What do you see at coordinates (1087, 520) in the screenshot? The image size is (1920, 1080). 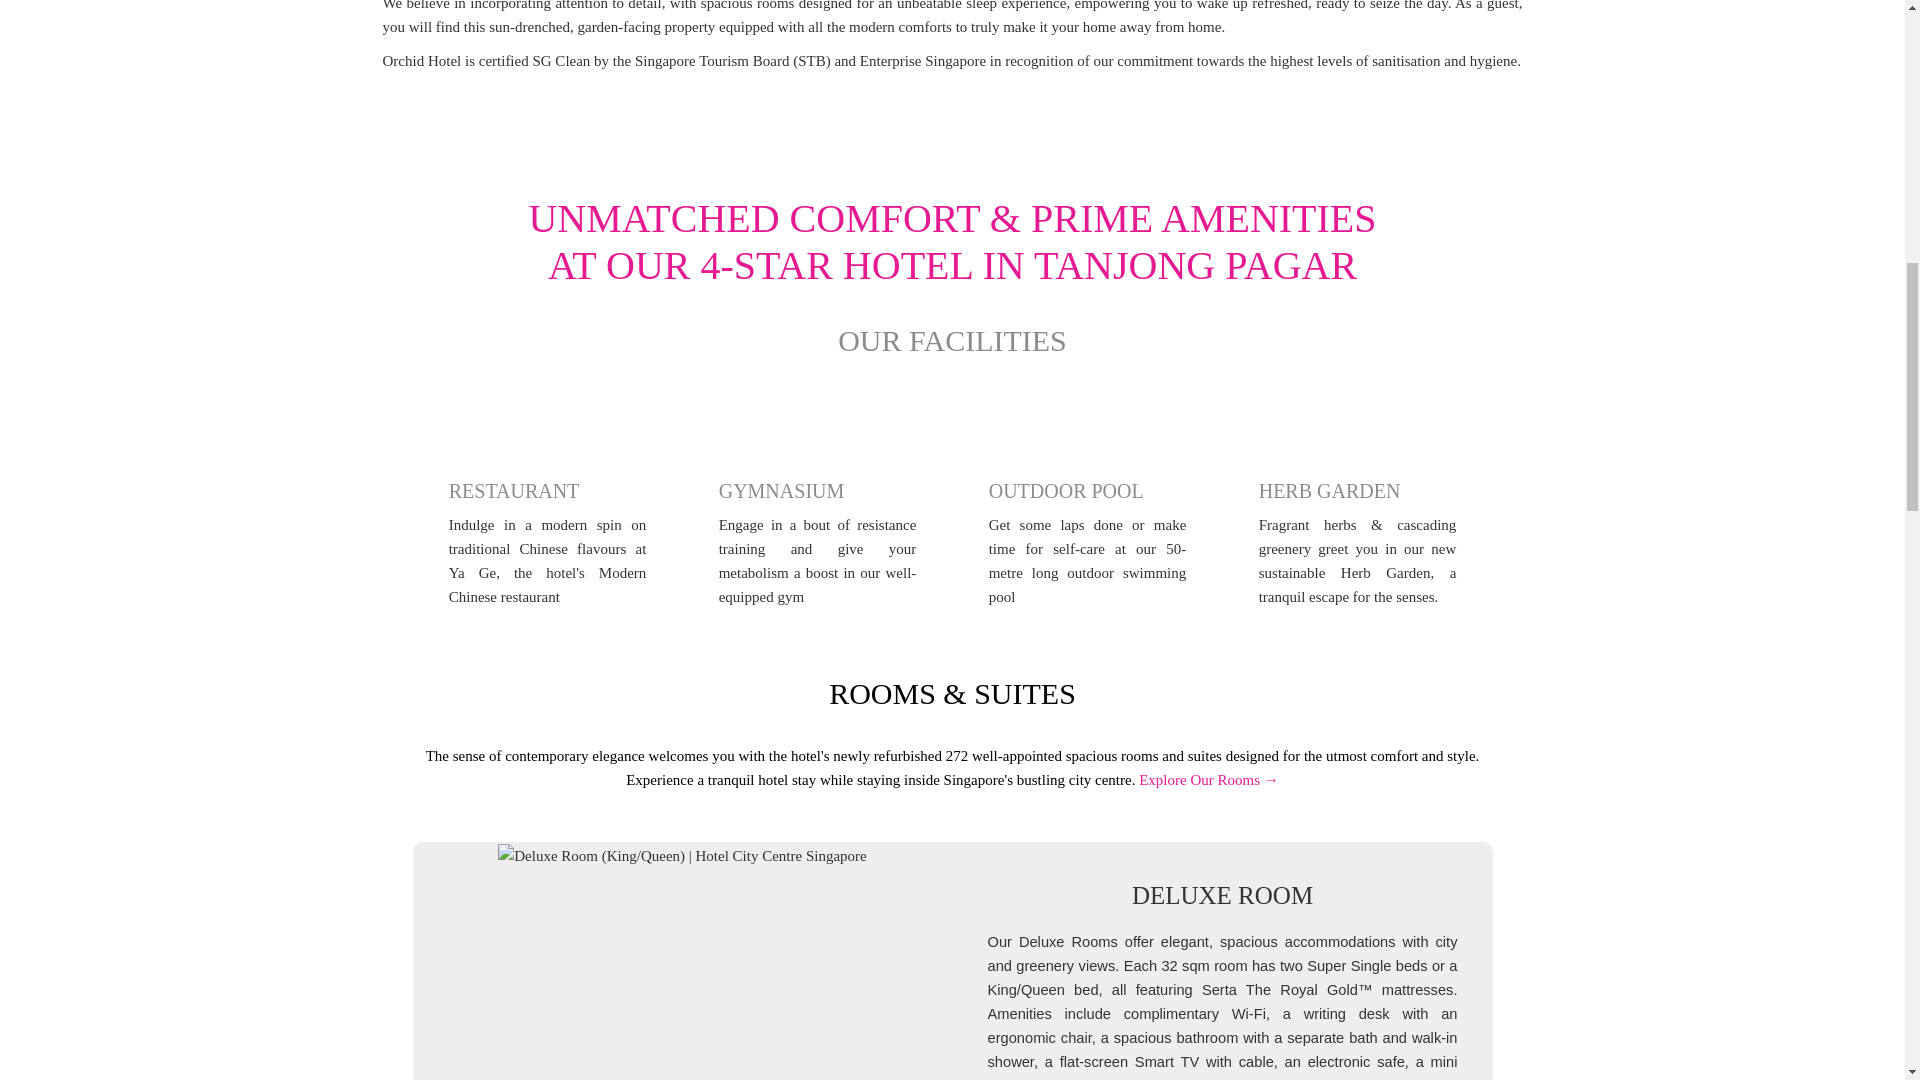 I see `Read more about Outdoor Pool` at bounding box center [1087, 520].